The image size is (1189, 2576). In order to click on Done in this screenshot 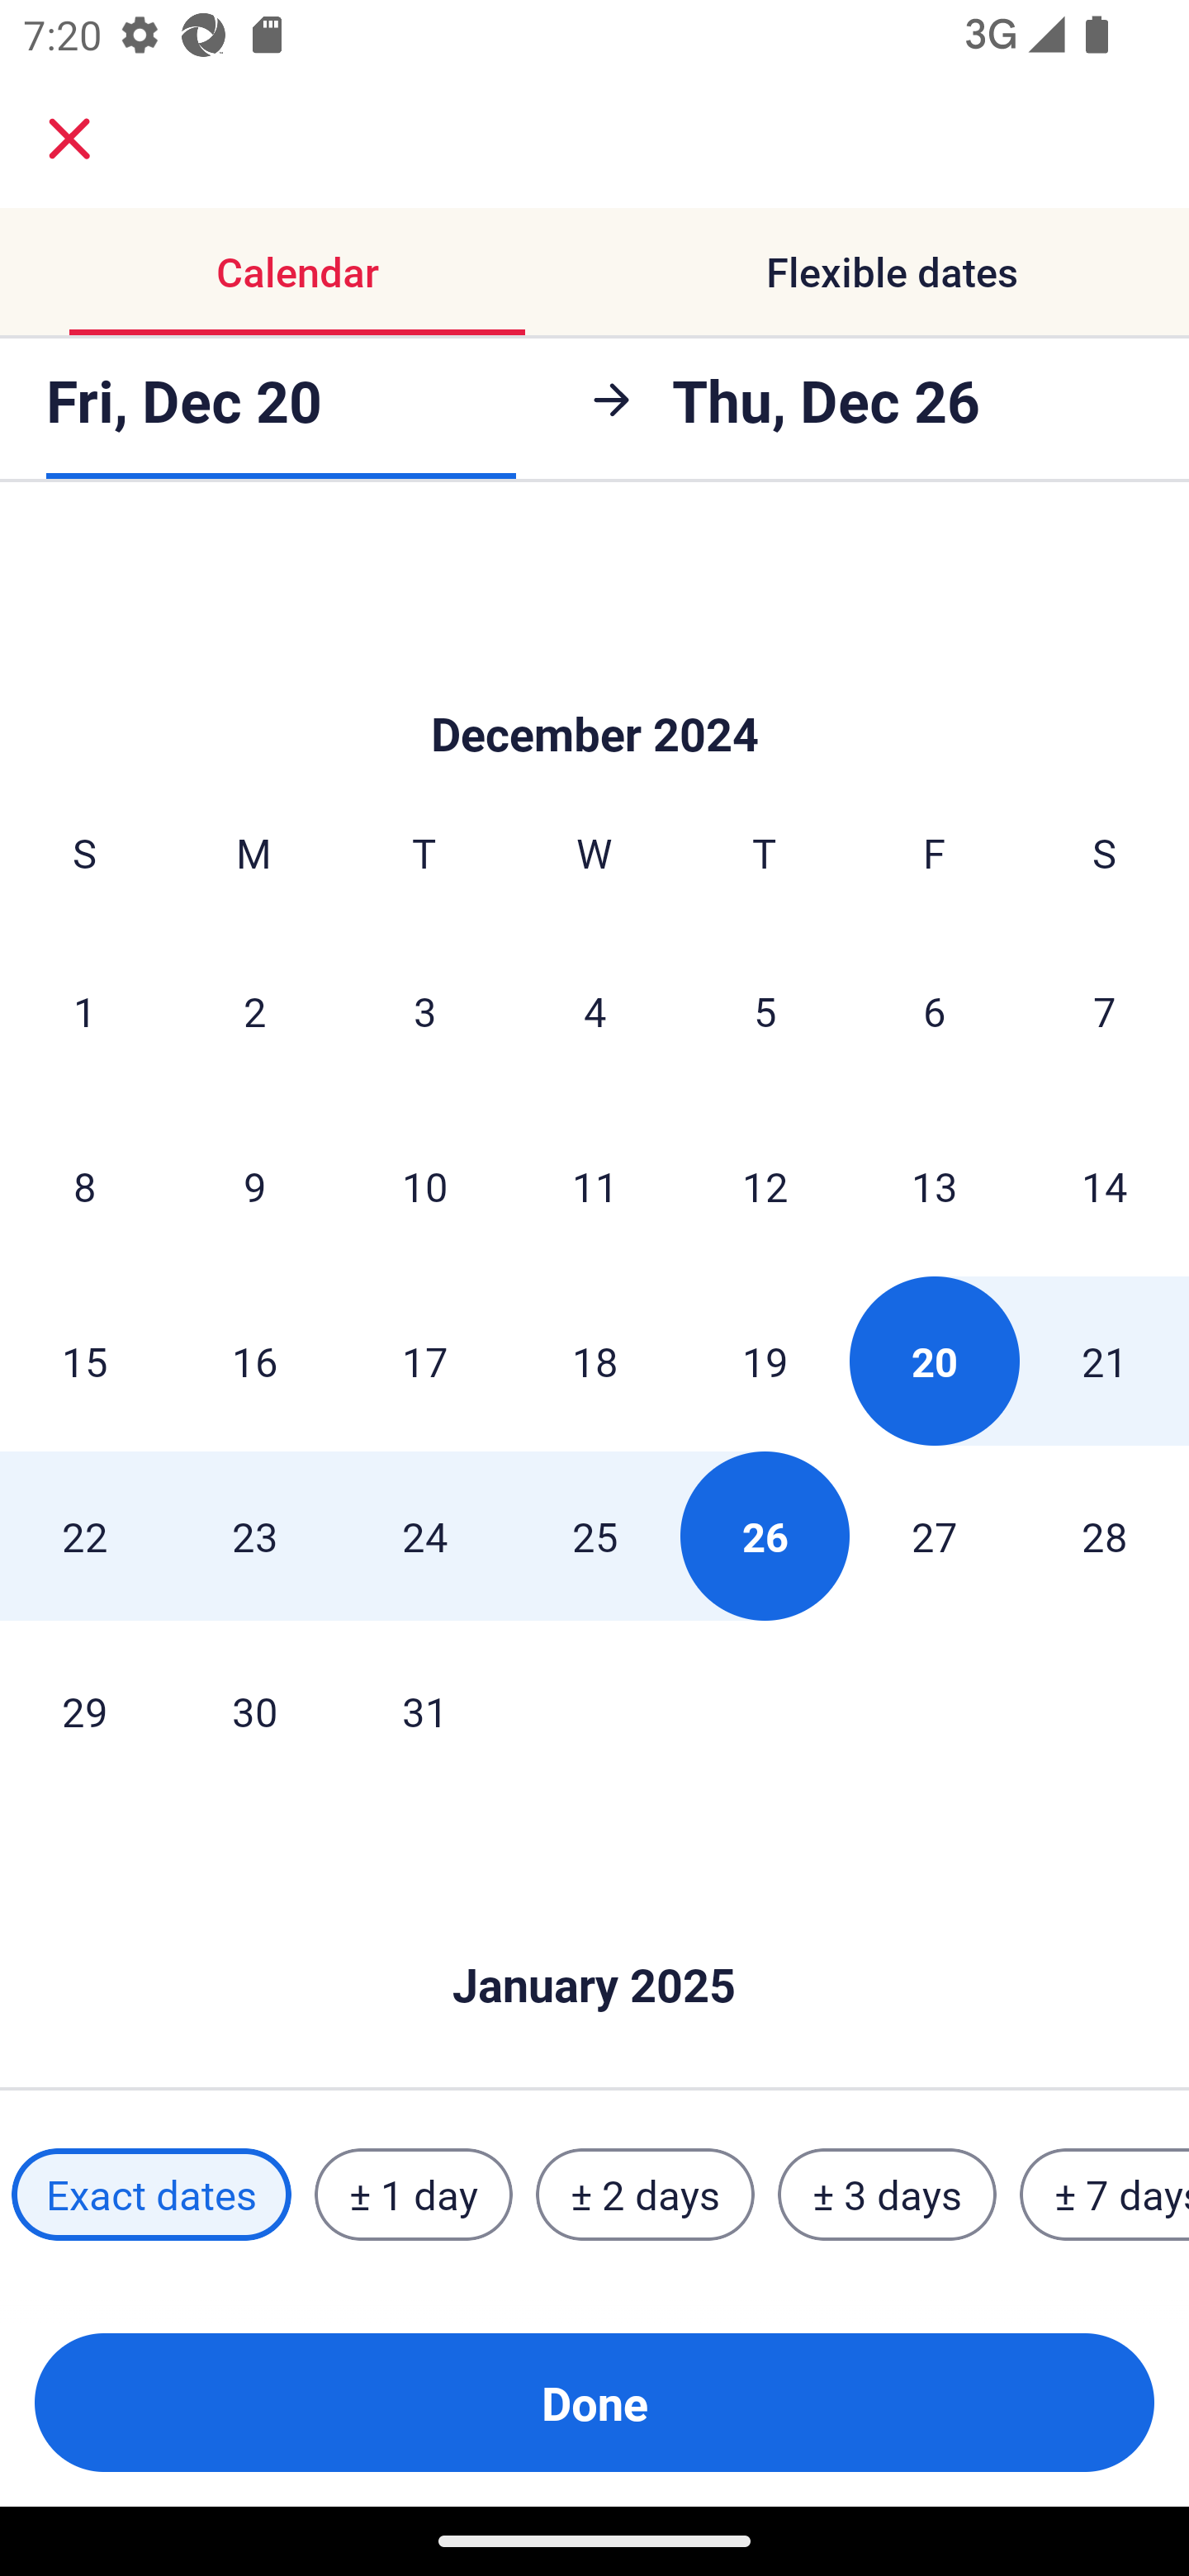, I will do `click(594, 2403)`.